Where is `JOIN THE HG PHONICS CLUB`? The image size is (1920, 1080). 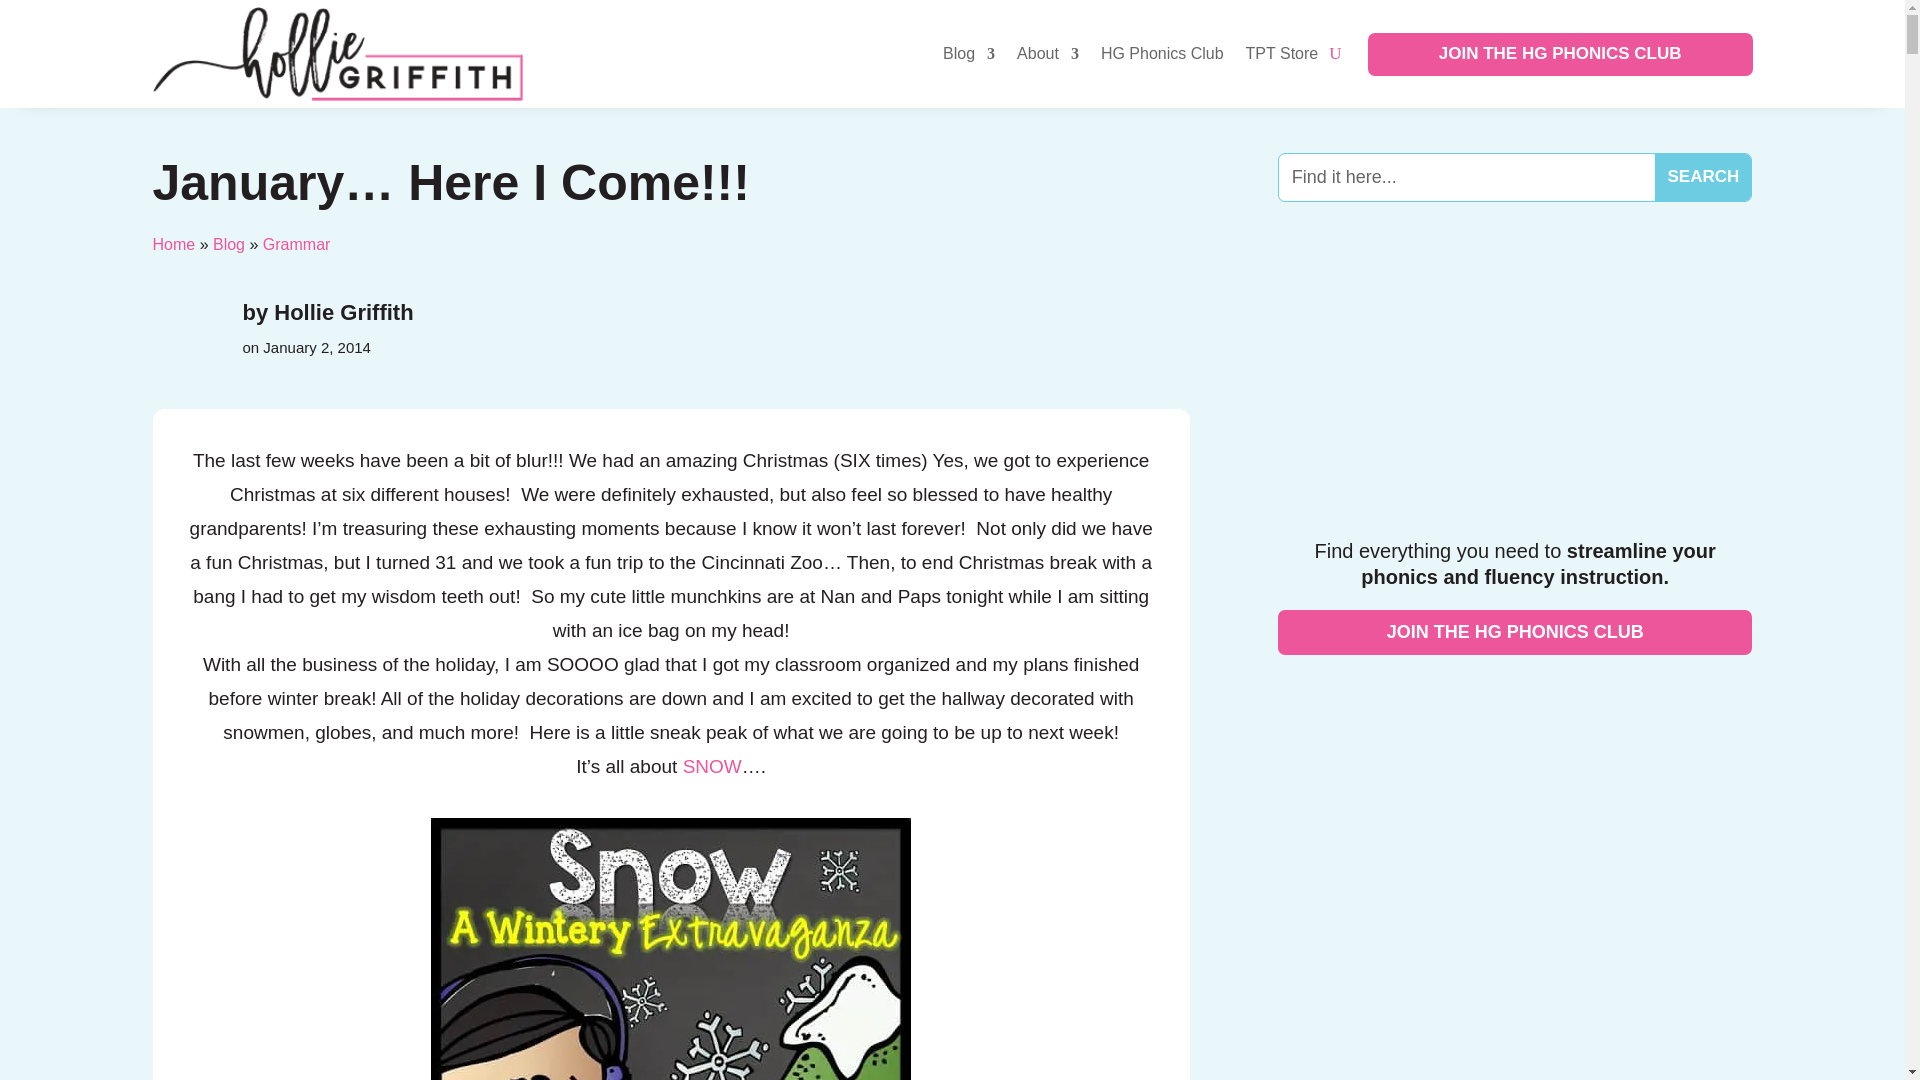 JOIN THE HG PHONICS CLUB is located at coordinates (1560, 54).